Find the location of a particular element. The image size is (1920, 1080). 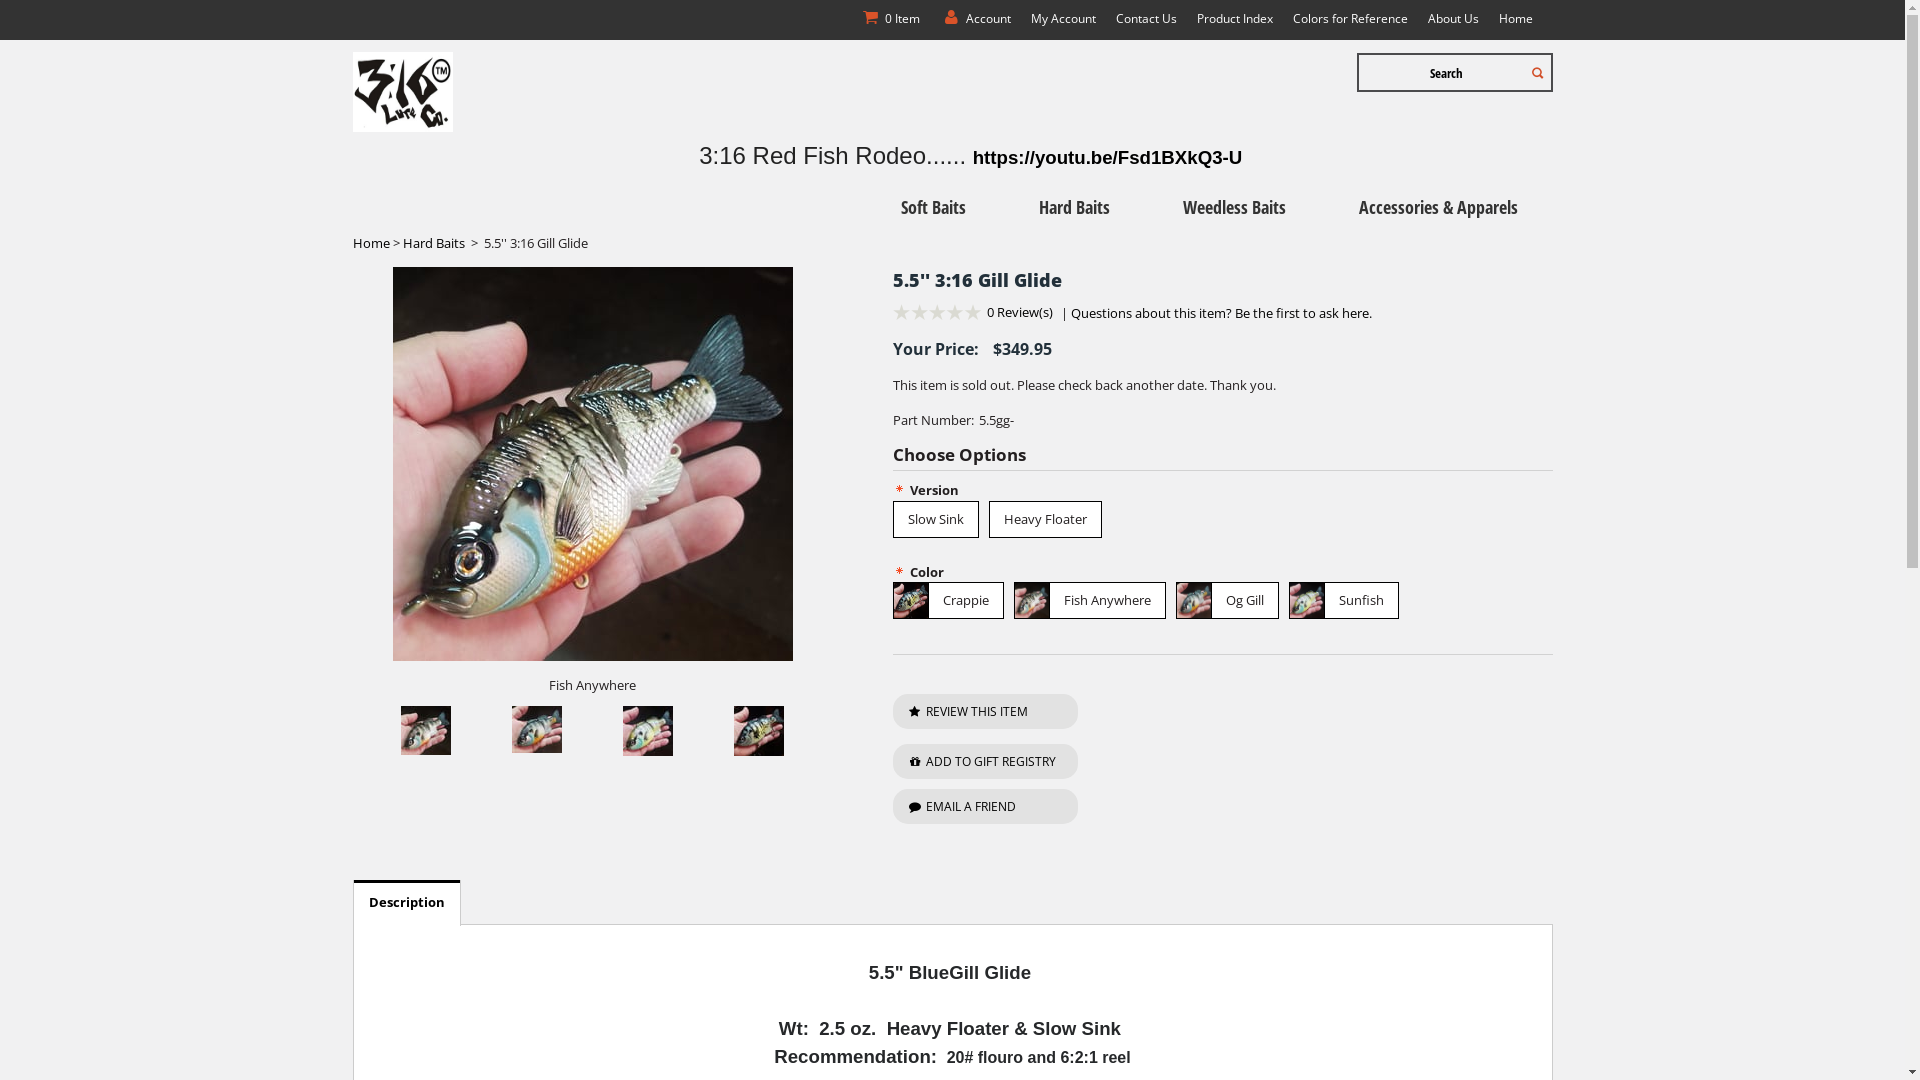

Weedless Baits is located at coordinates (1234, 206).